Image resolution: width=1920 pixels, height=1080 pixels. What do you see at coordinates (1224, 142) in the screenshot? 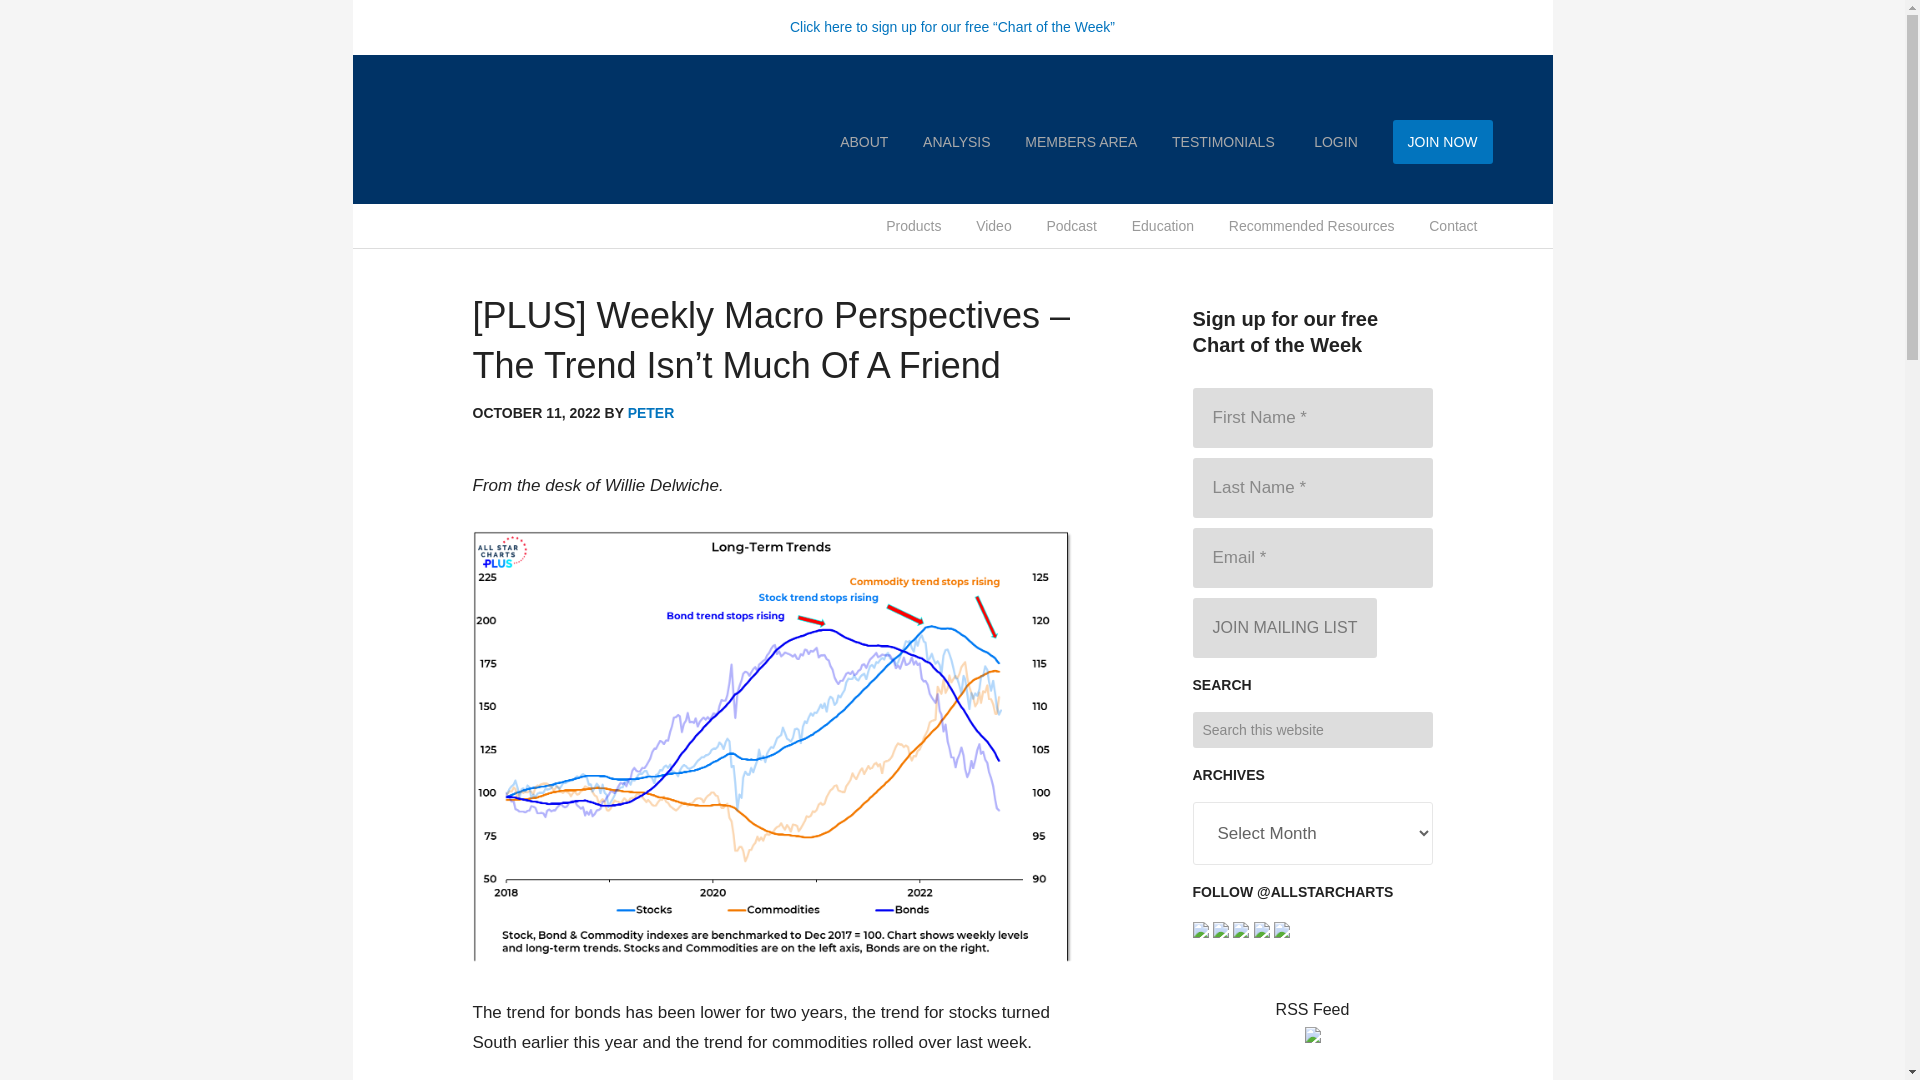
I see `TESTIMONIALS` at bounding box center [1224, 142].